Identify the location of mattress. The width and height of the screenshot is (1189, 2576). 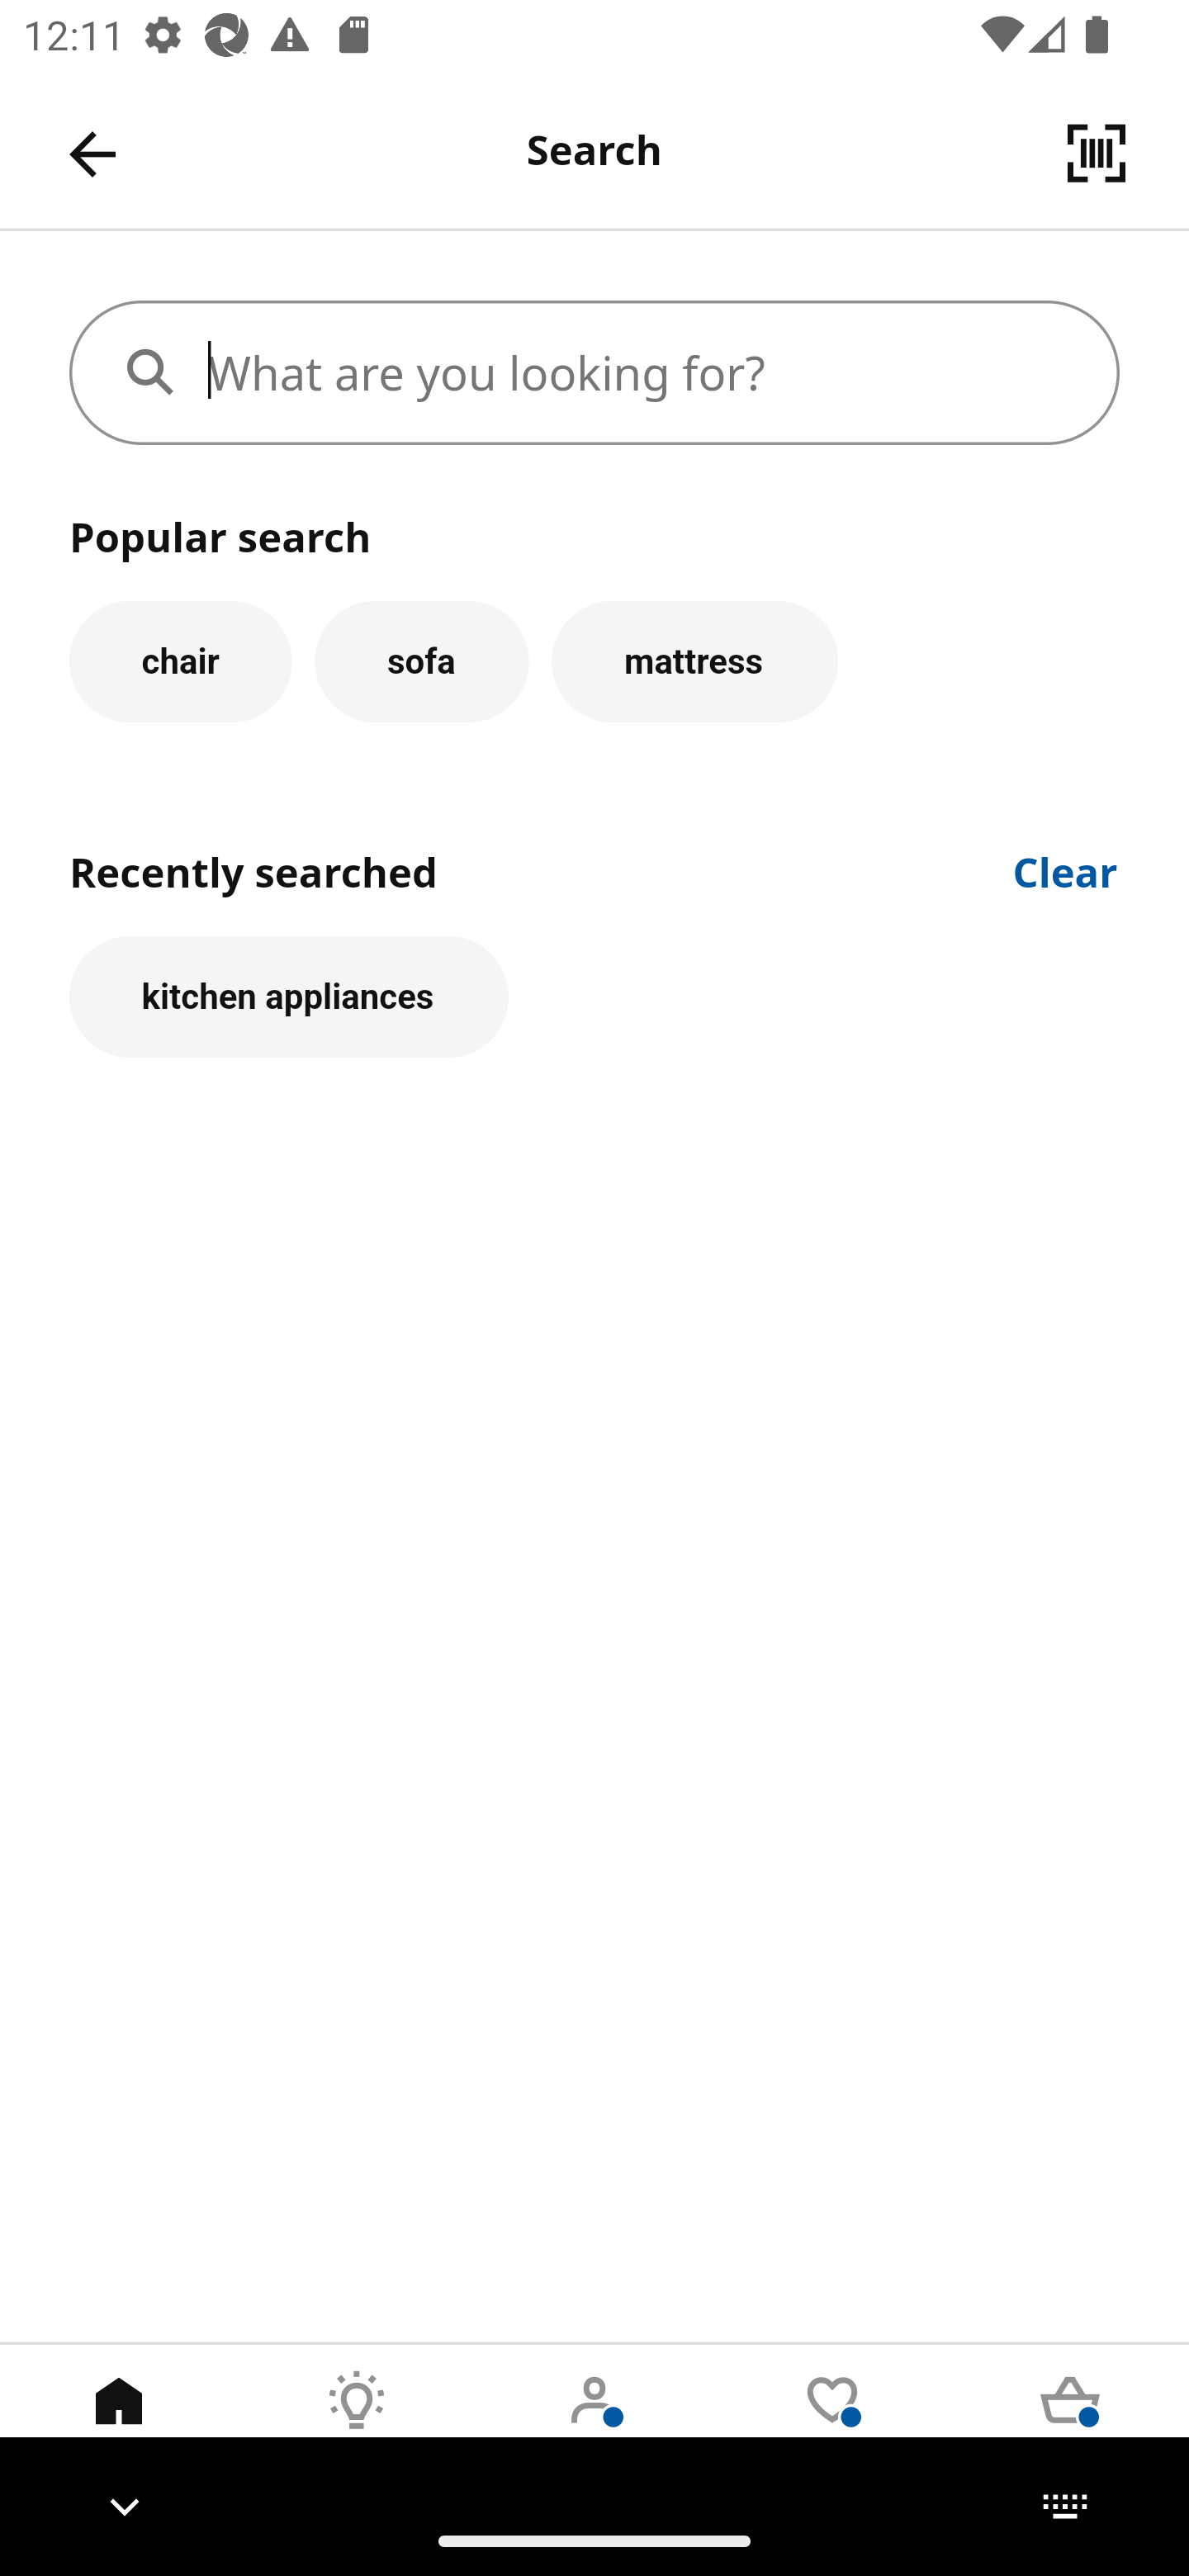
(695, 661).